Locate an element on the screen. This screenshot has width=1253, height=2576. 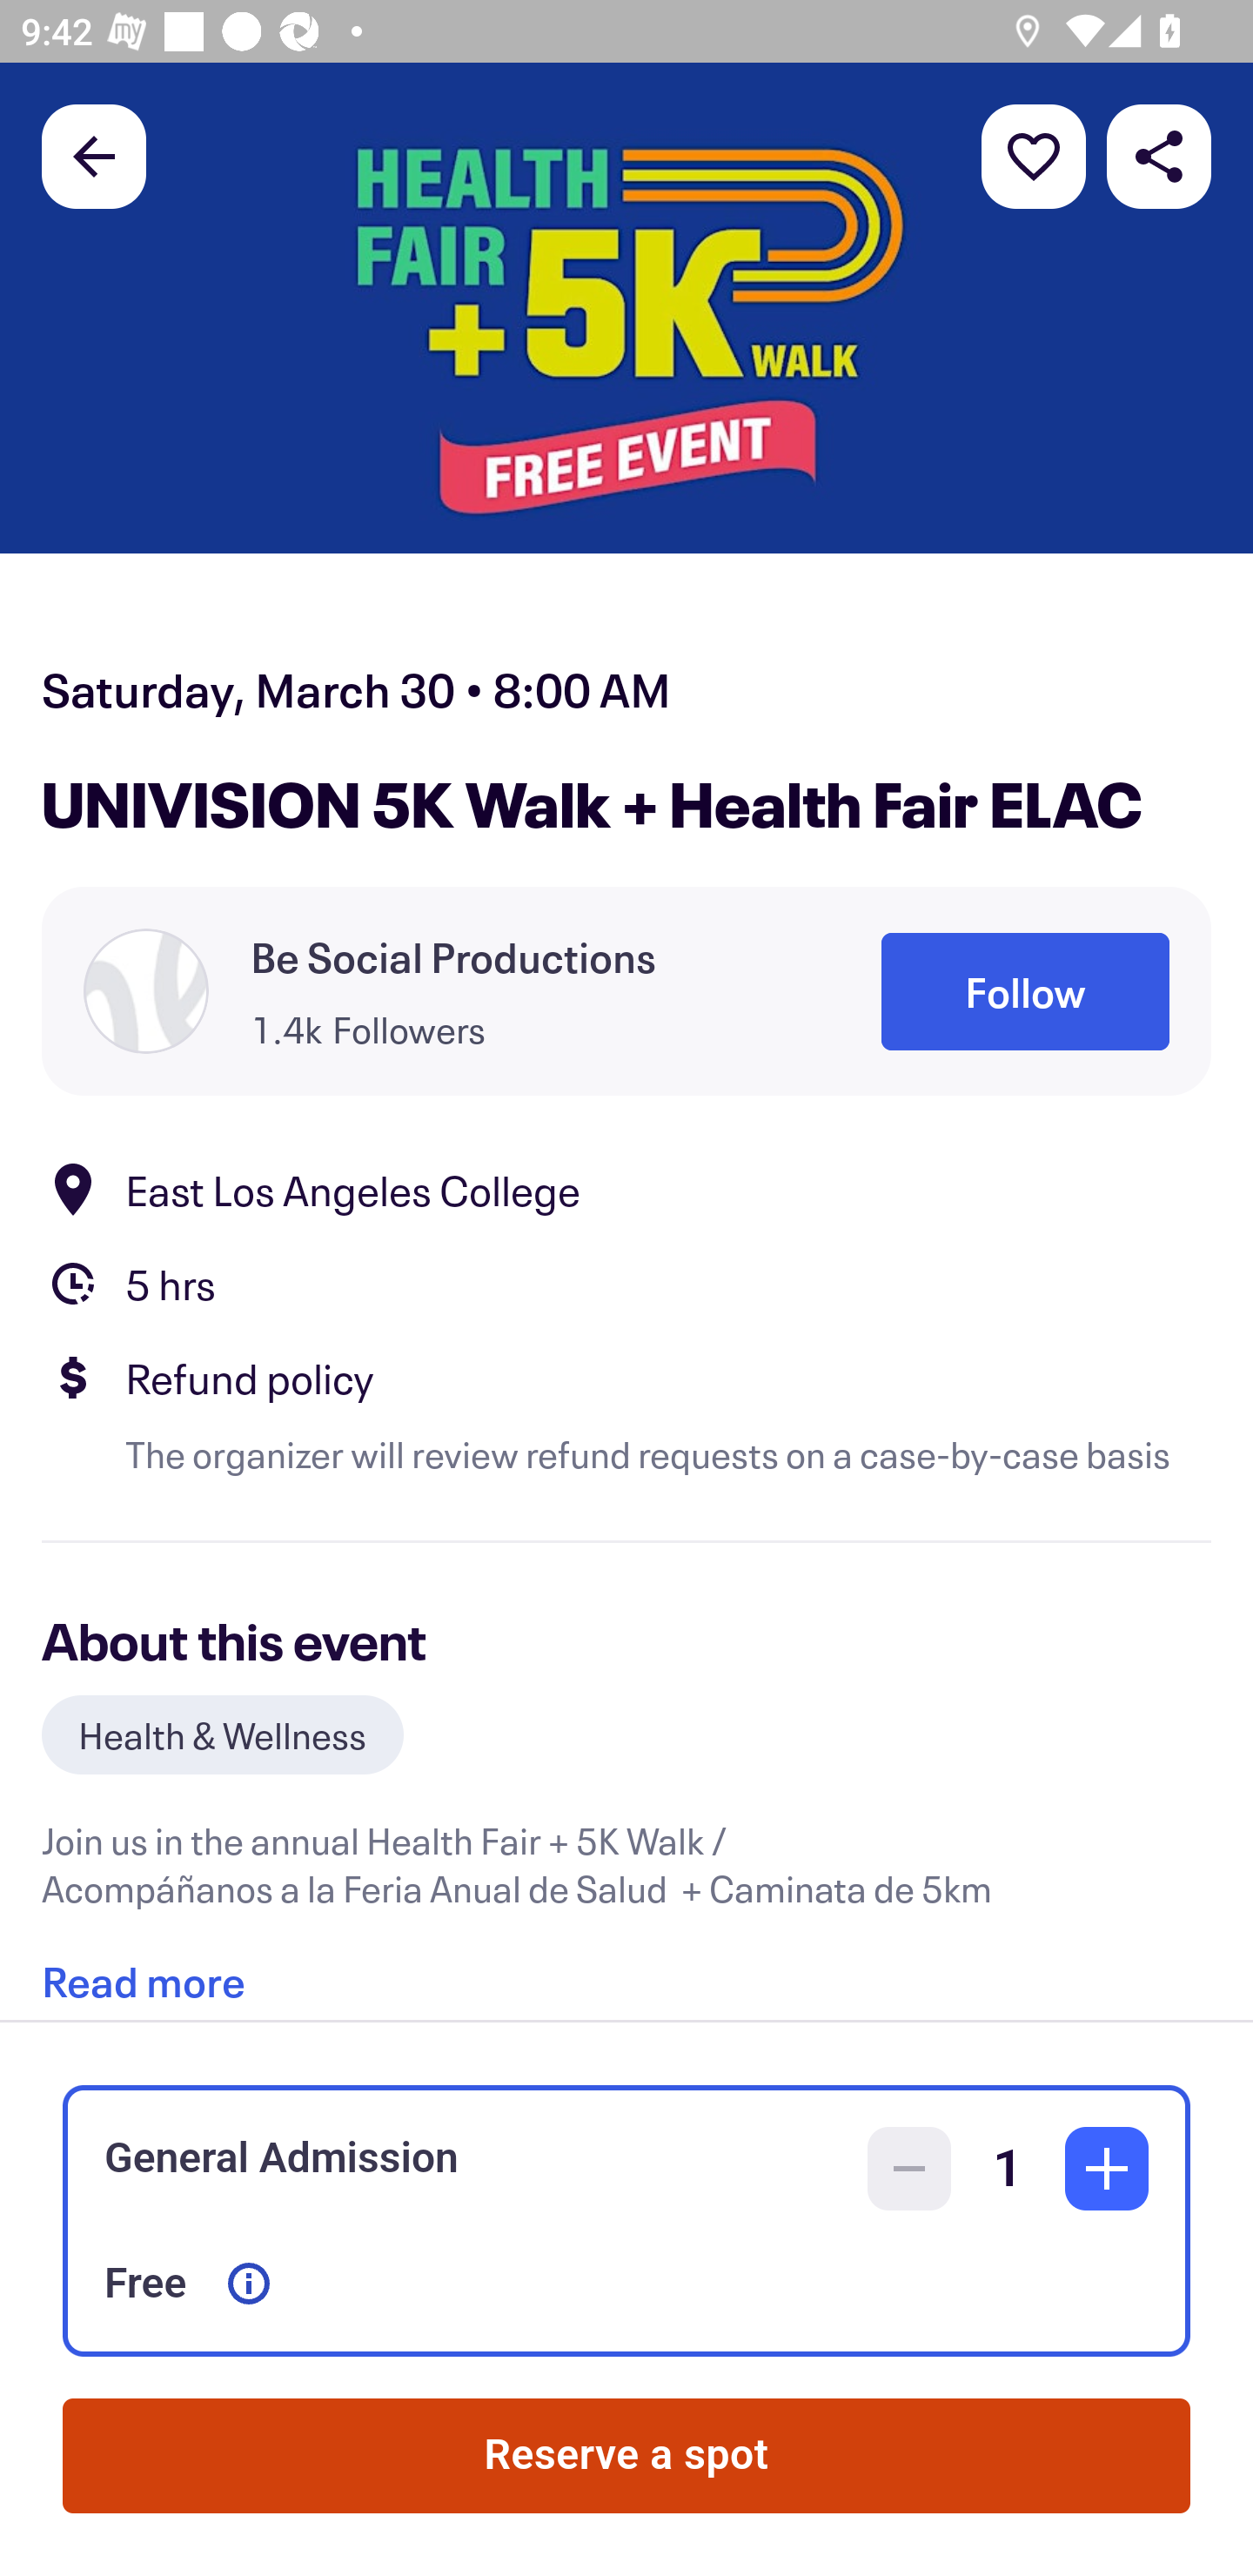
Follow is located at coordinates (1025, 991).